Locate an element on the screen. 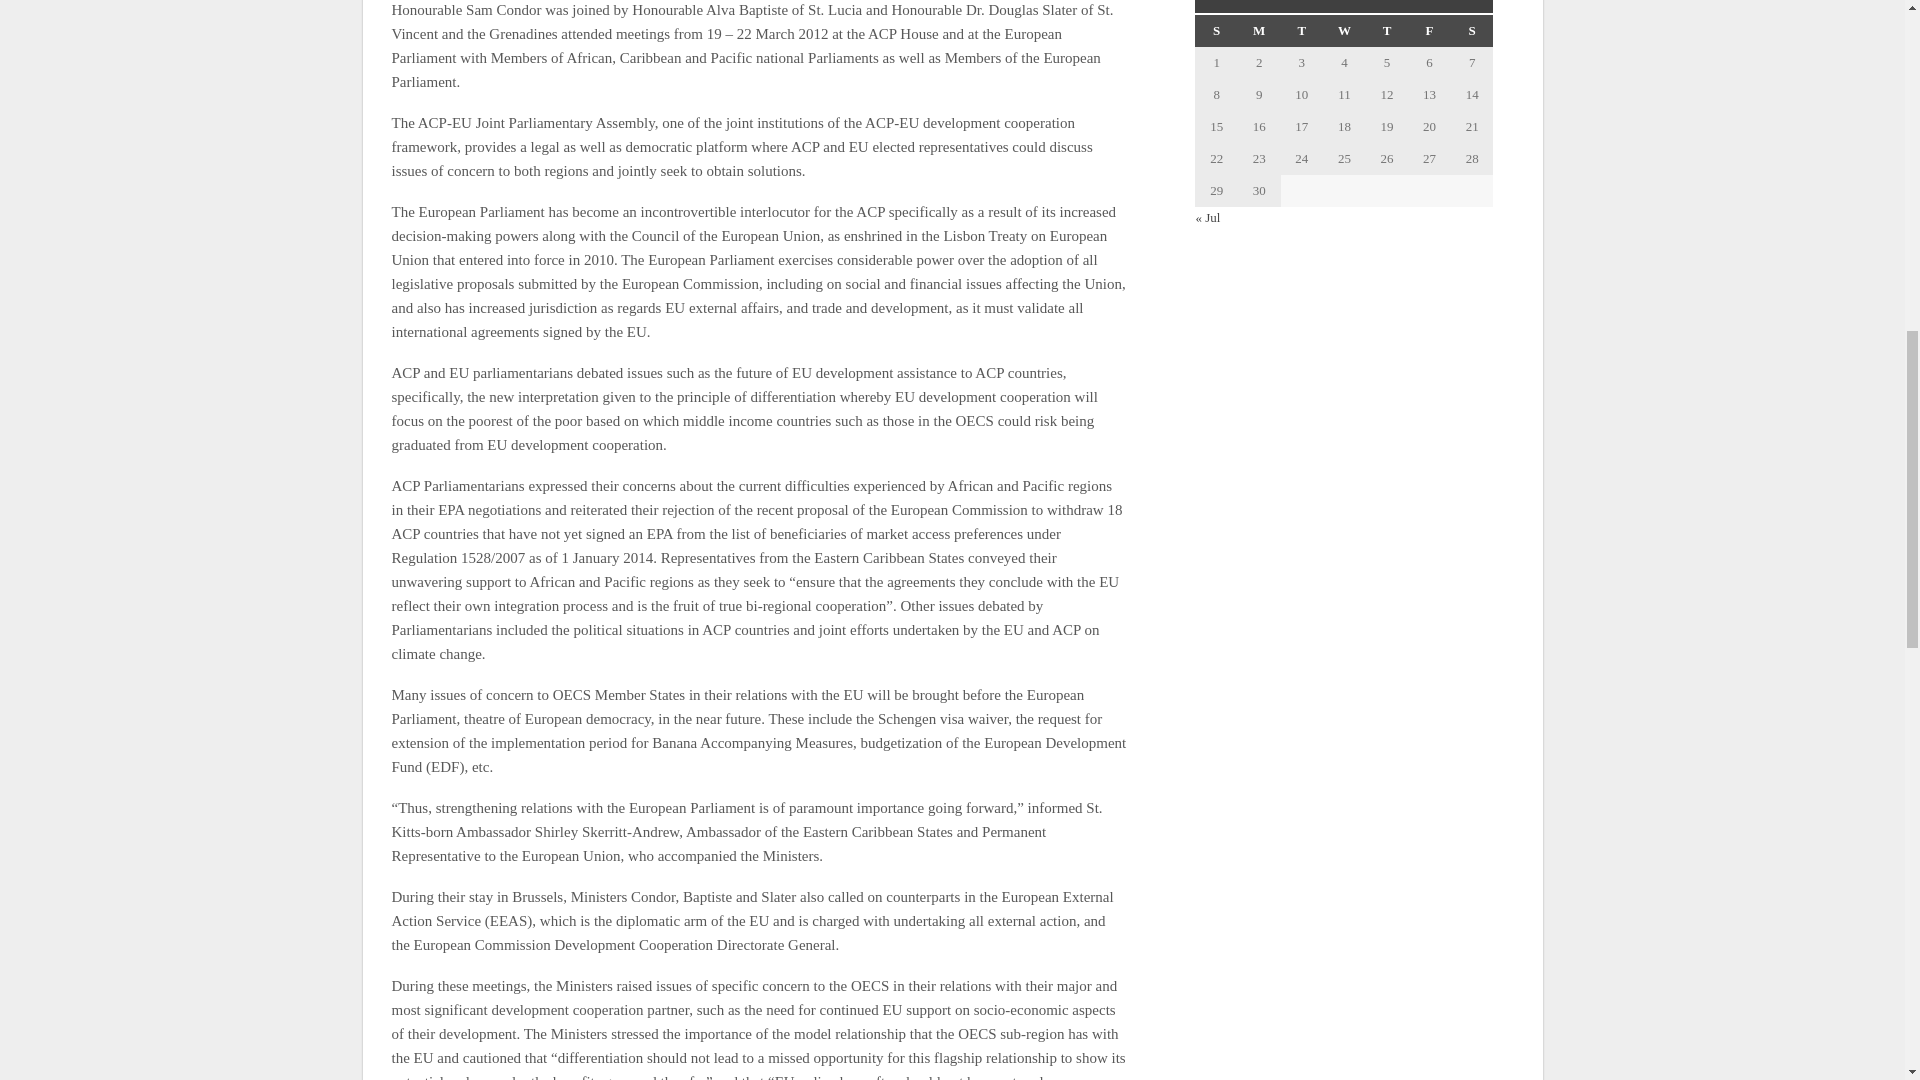 The height and width of the screenshot is (1080, 1920). Wednesday is located at coordinates (1344, 31).